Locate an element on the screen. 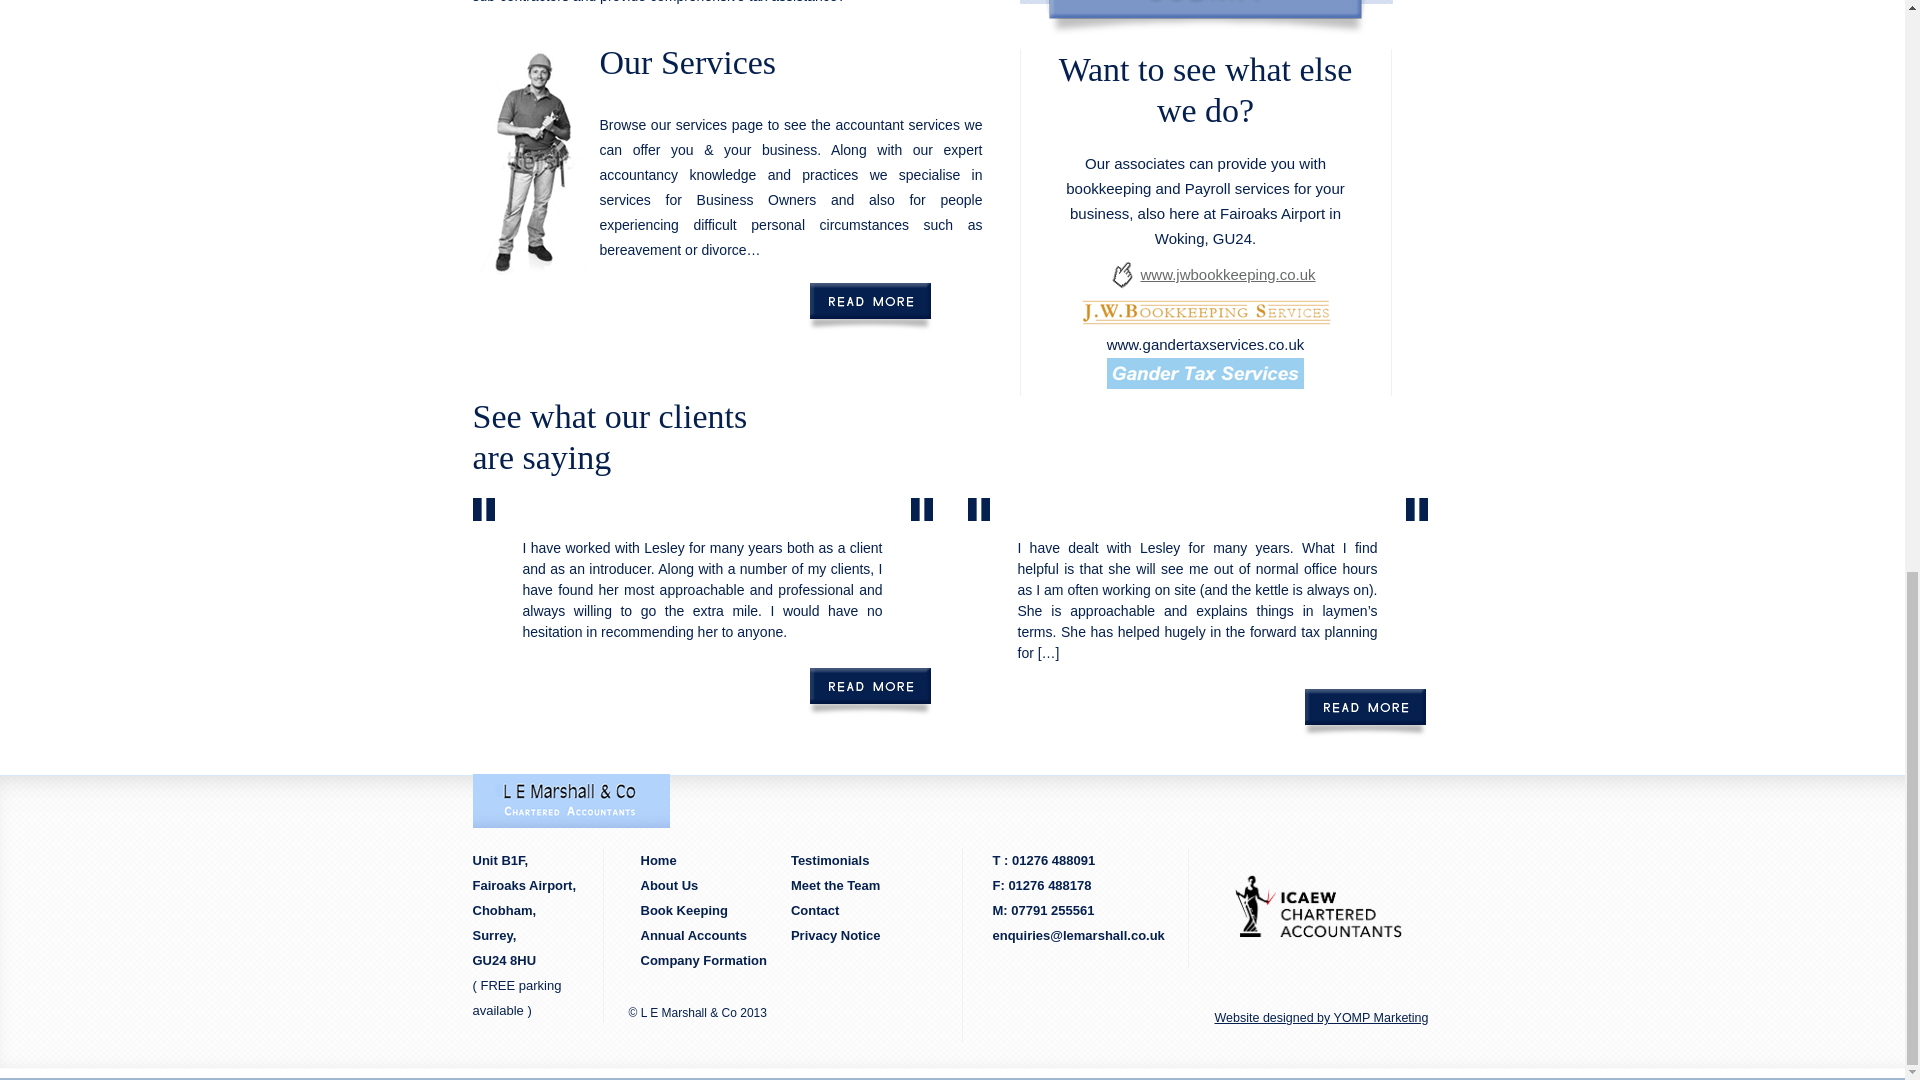  About Us is located at coordinates (668, 886).